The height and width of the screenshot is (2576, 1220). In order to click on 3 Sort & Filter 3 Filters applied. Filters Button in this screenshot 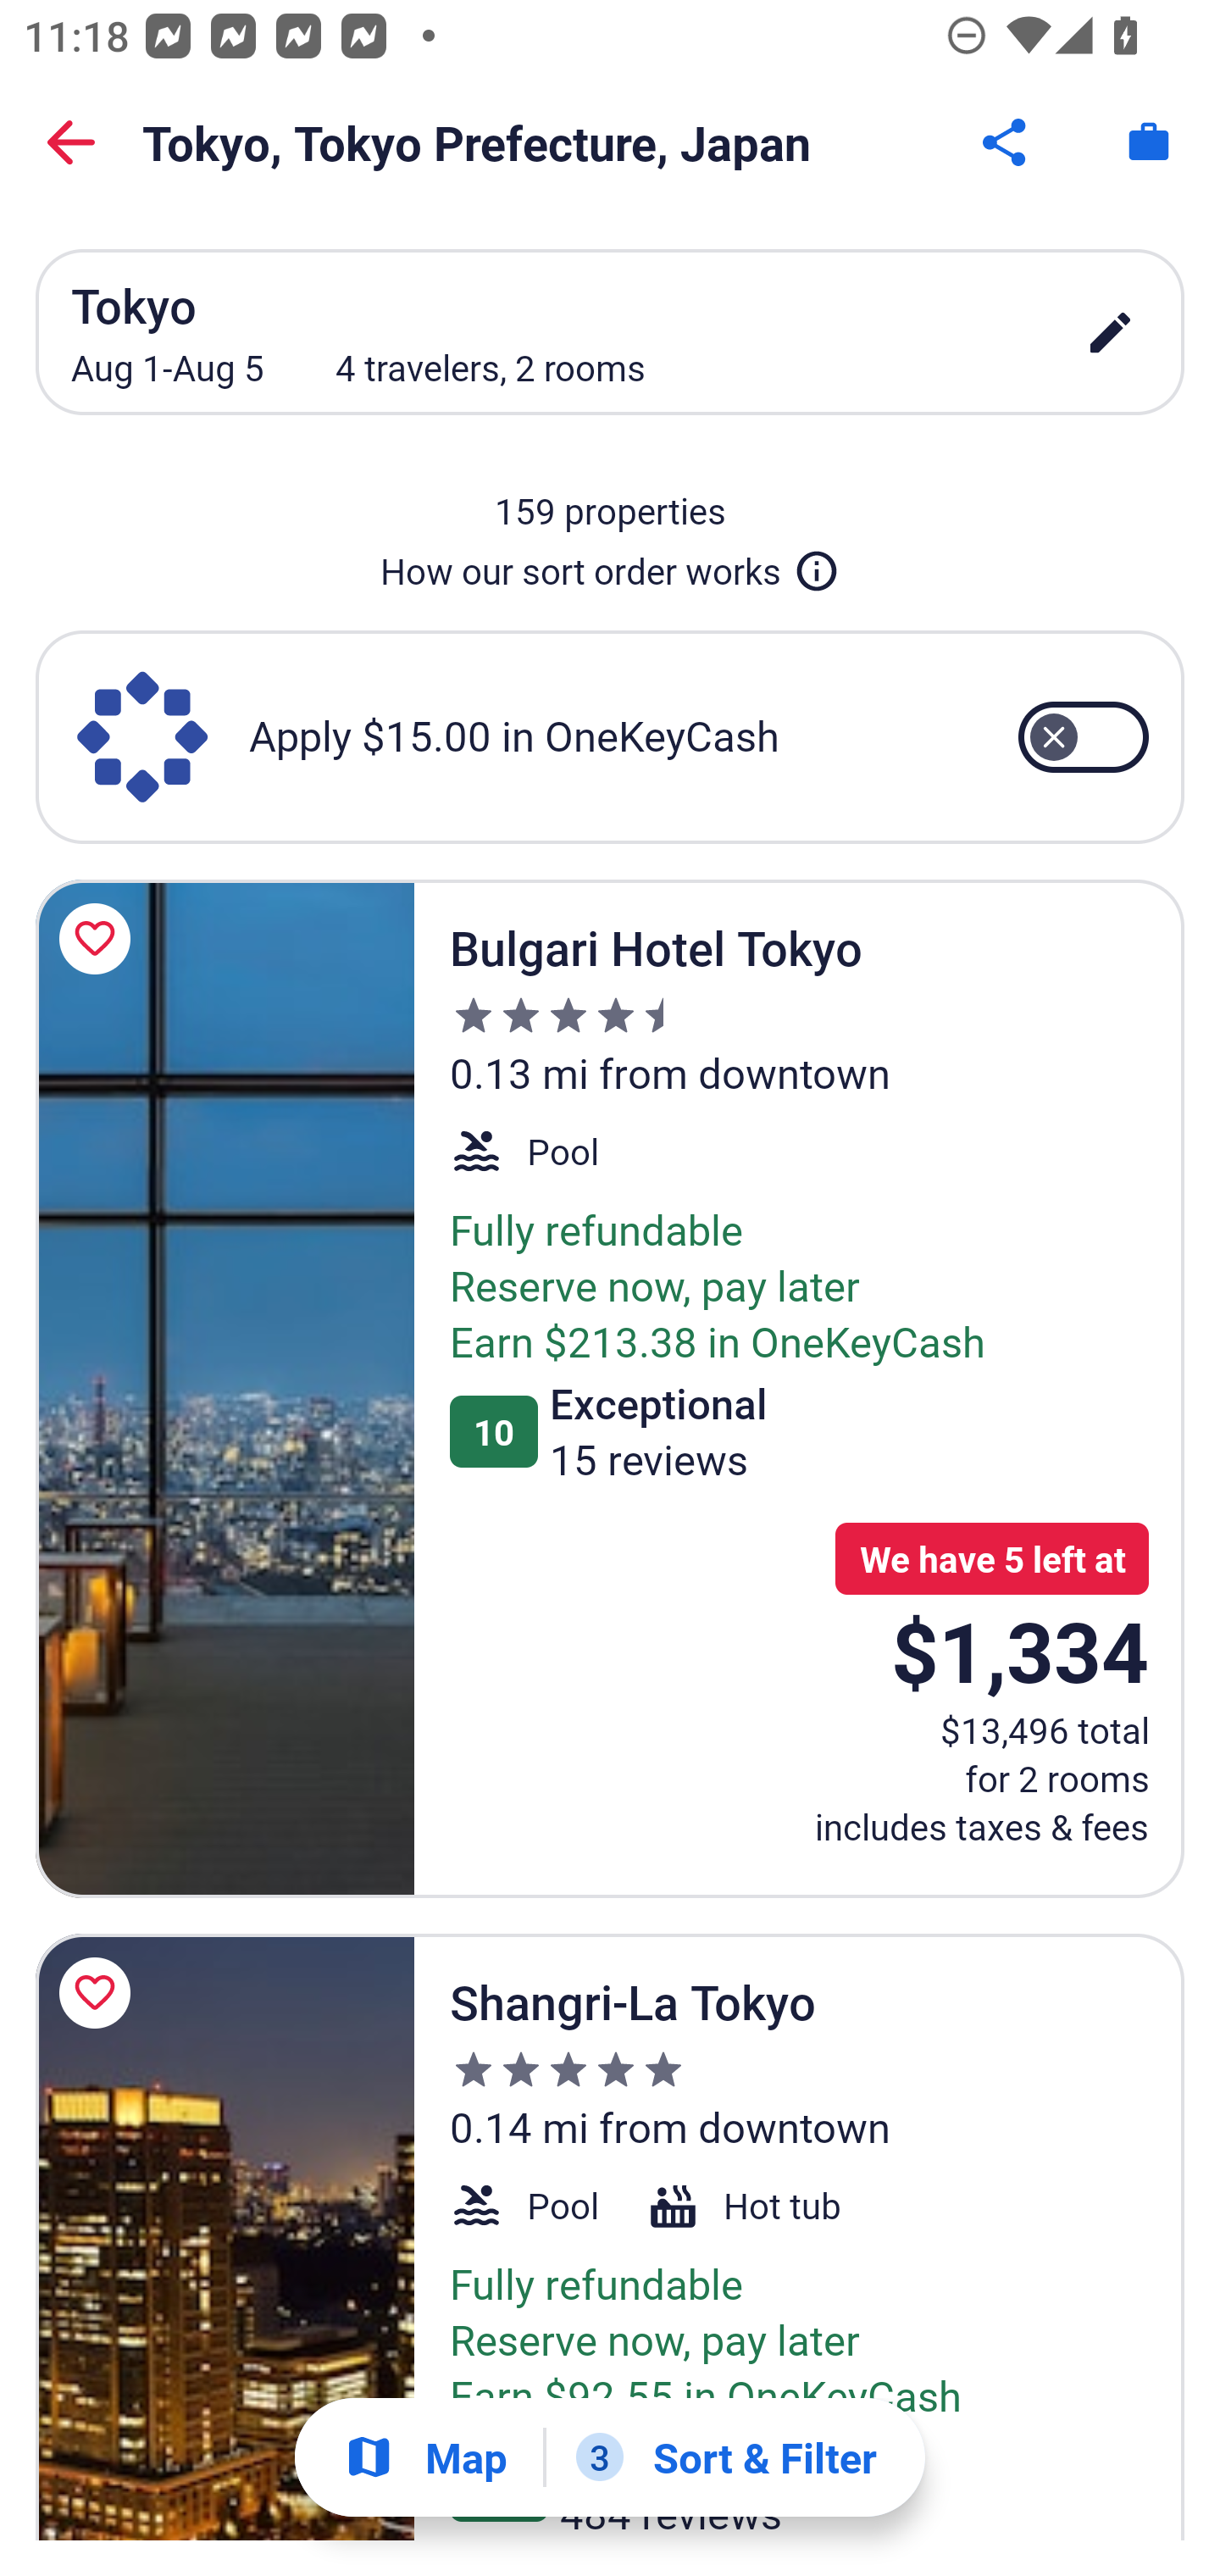, I will do `click(726, 2457)`.